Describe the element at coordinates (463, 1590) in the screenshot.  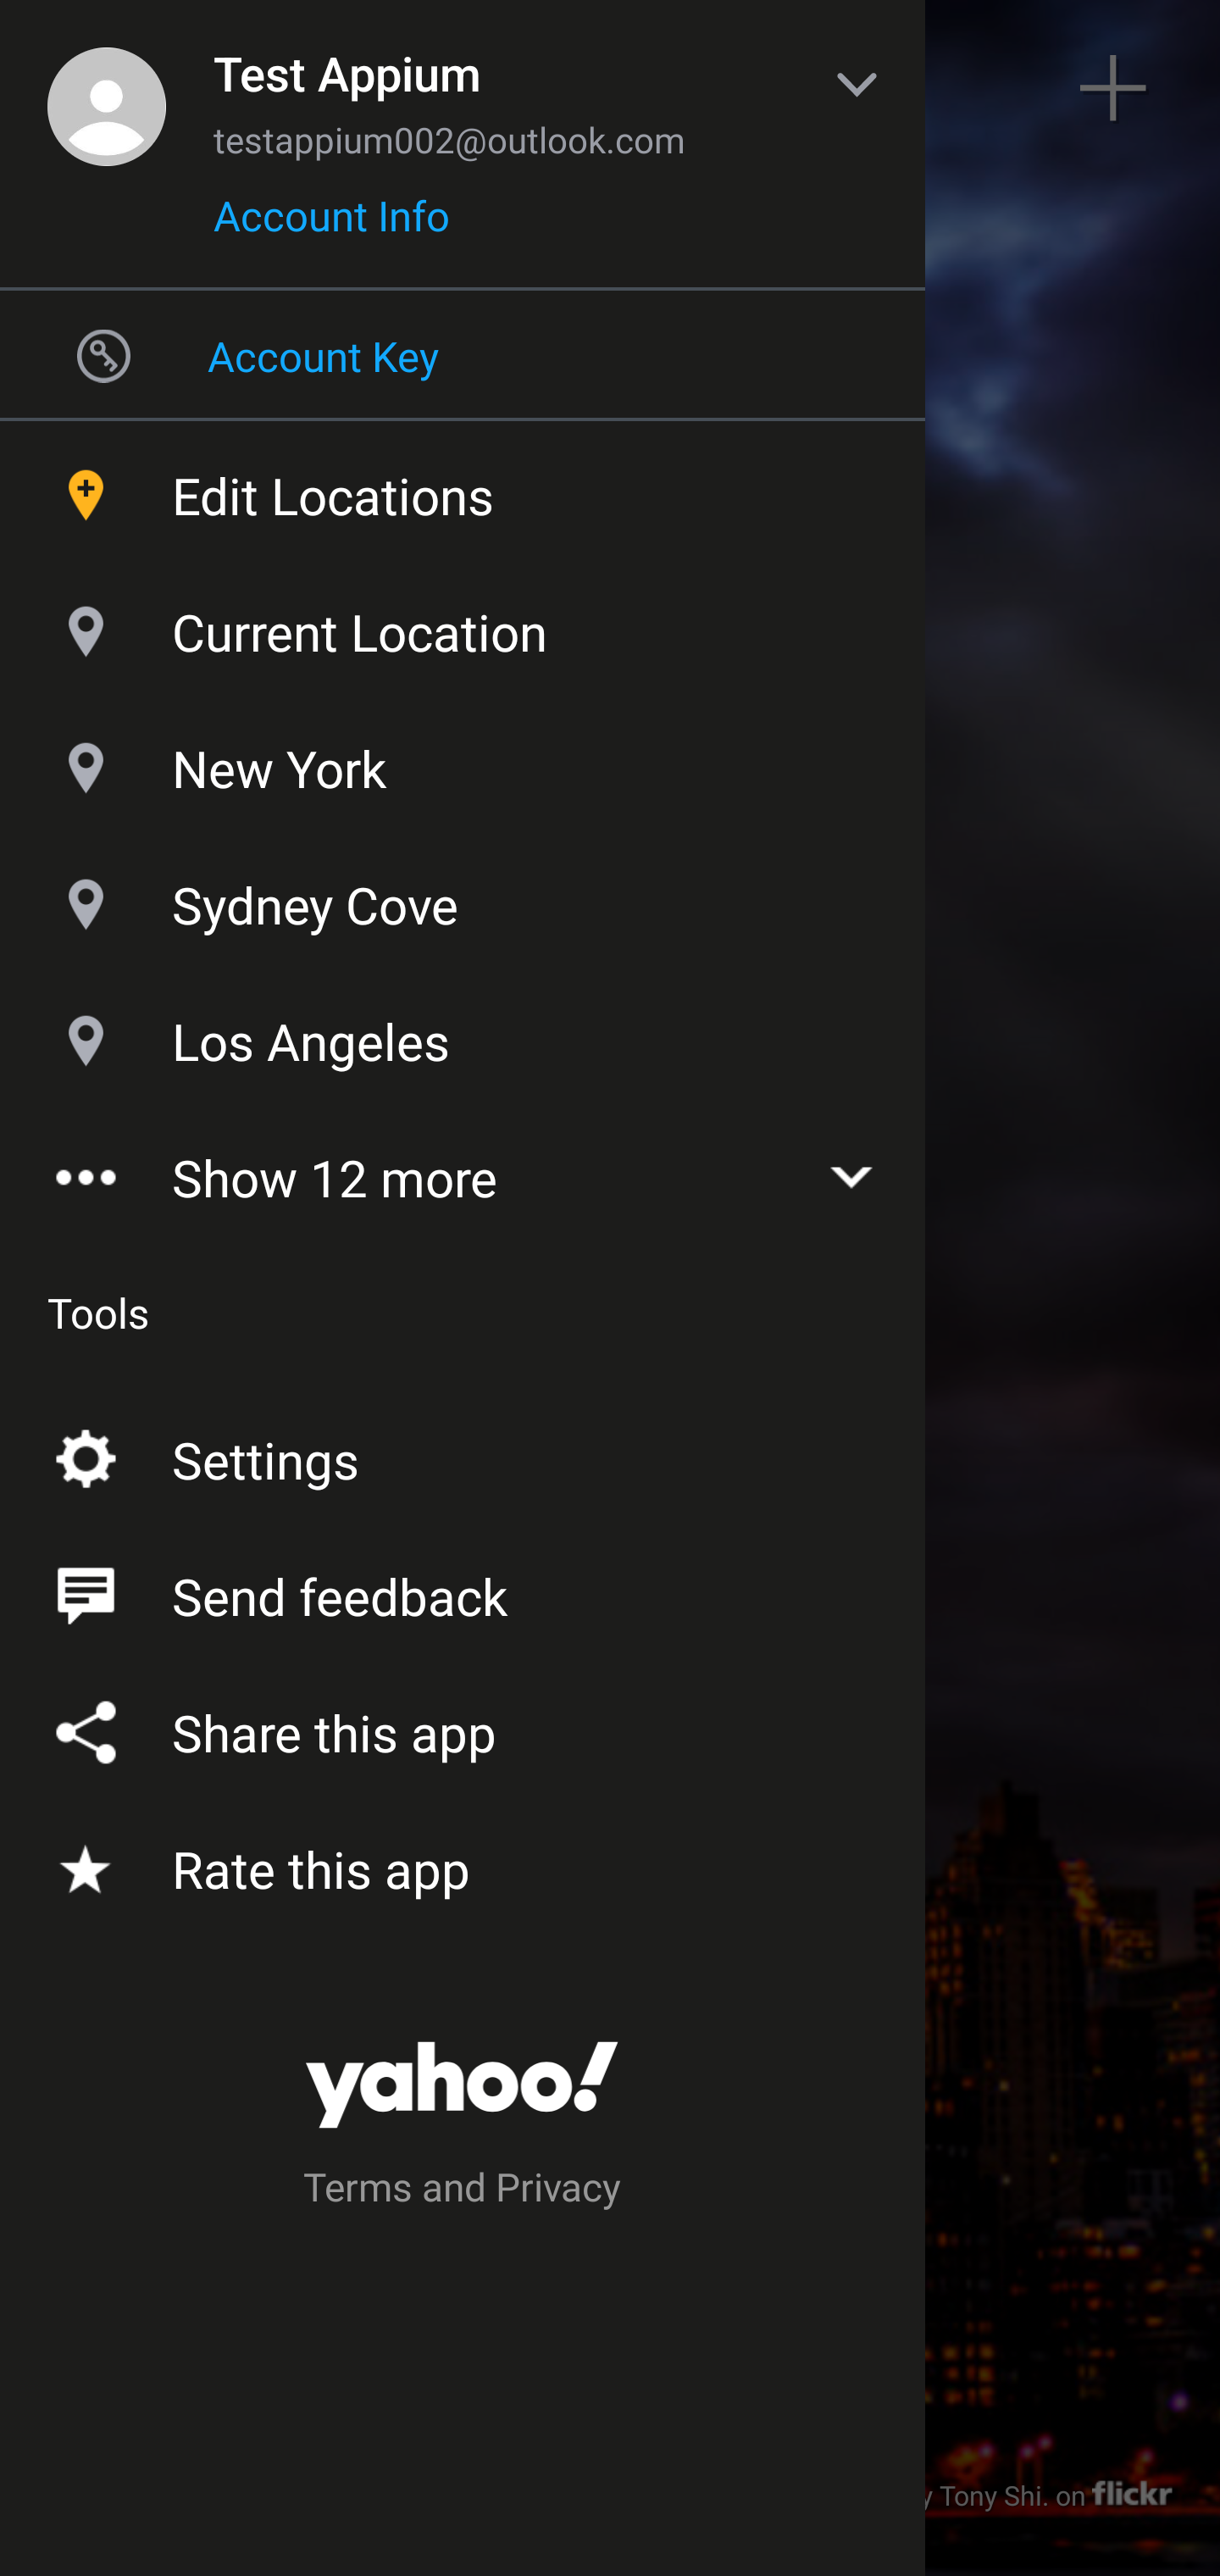
I see `Send feedback` at that location.